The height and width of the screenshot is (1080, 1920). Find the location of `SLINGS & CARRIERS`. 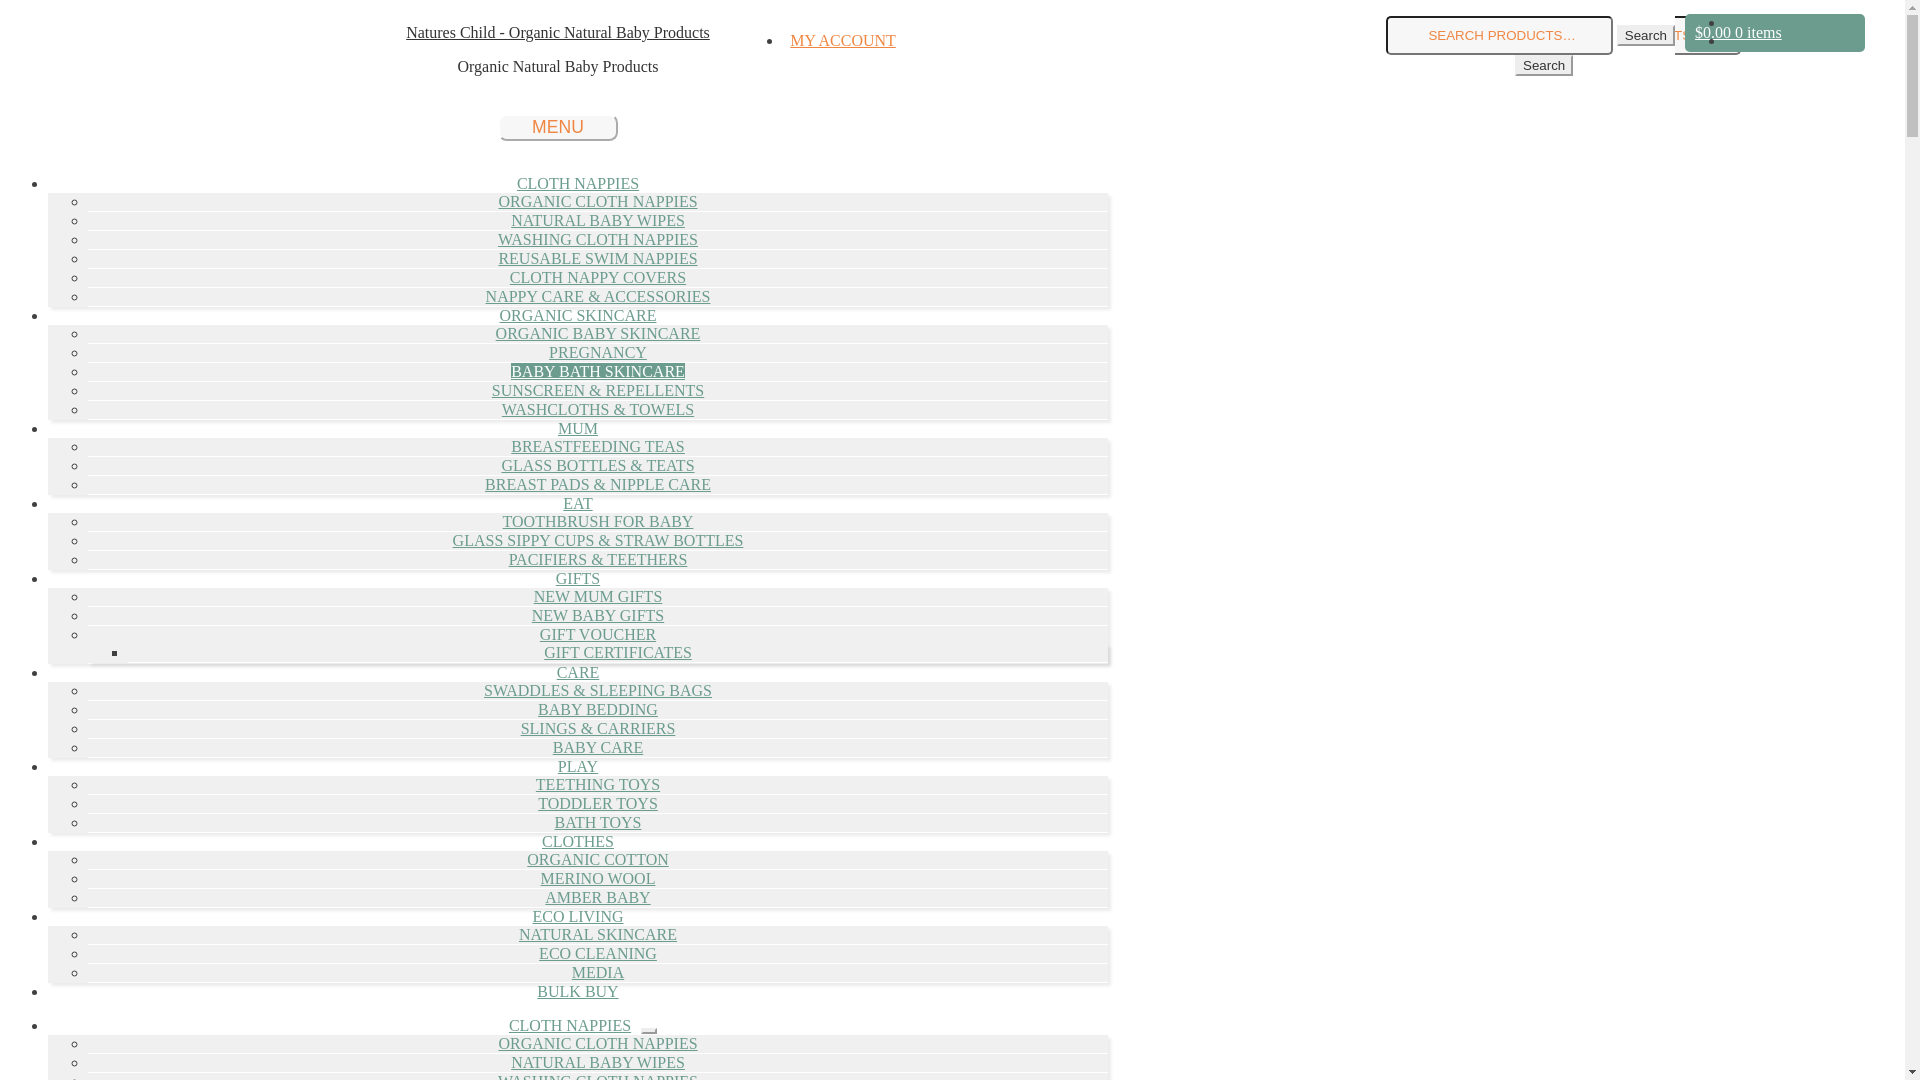

SLINGS & CARRIERS is located at coordinates (598, 728).